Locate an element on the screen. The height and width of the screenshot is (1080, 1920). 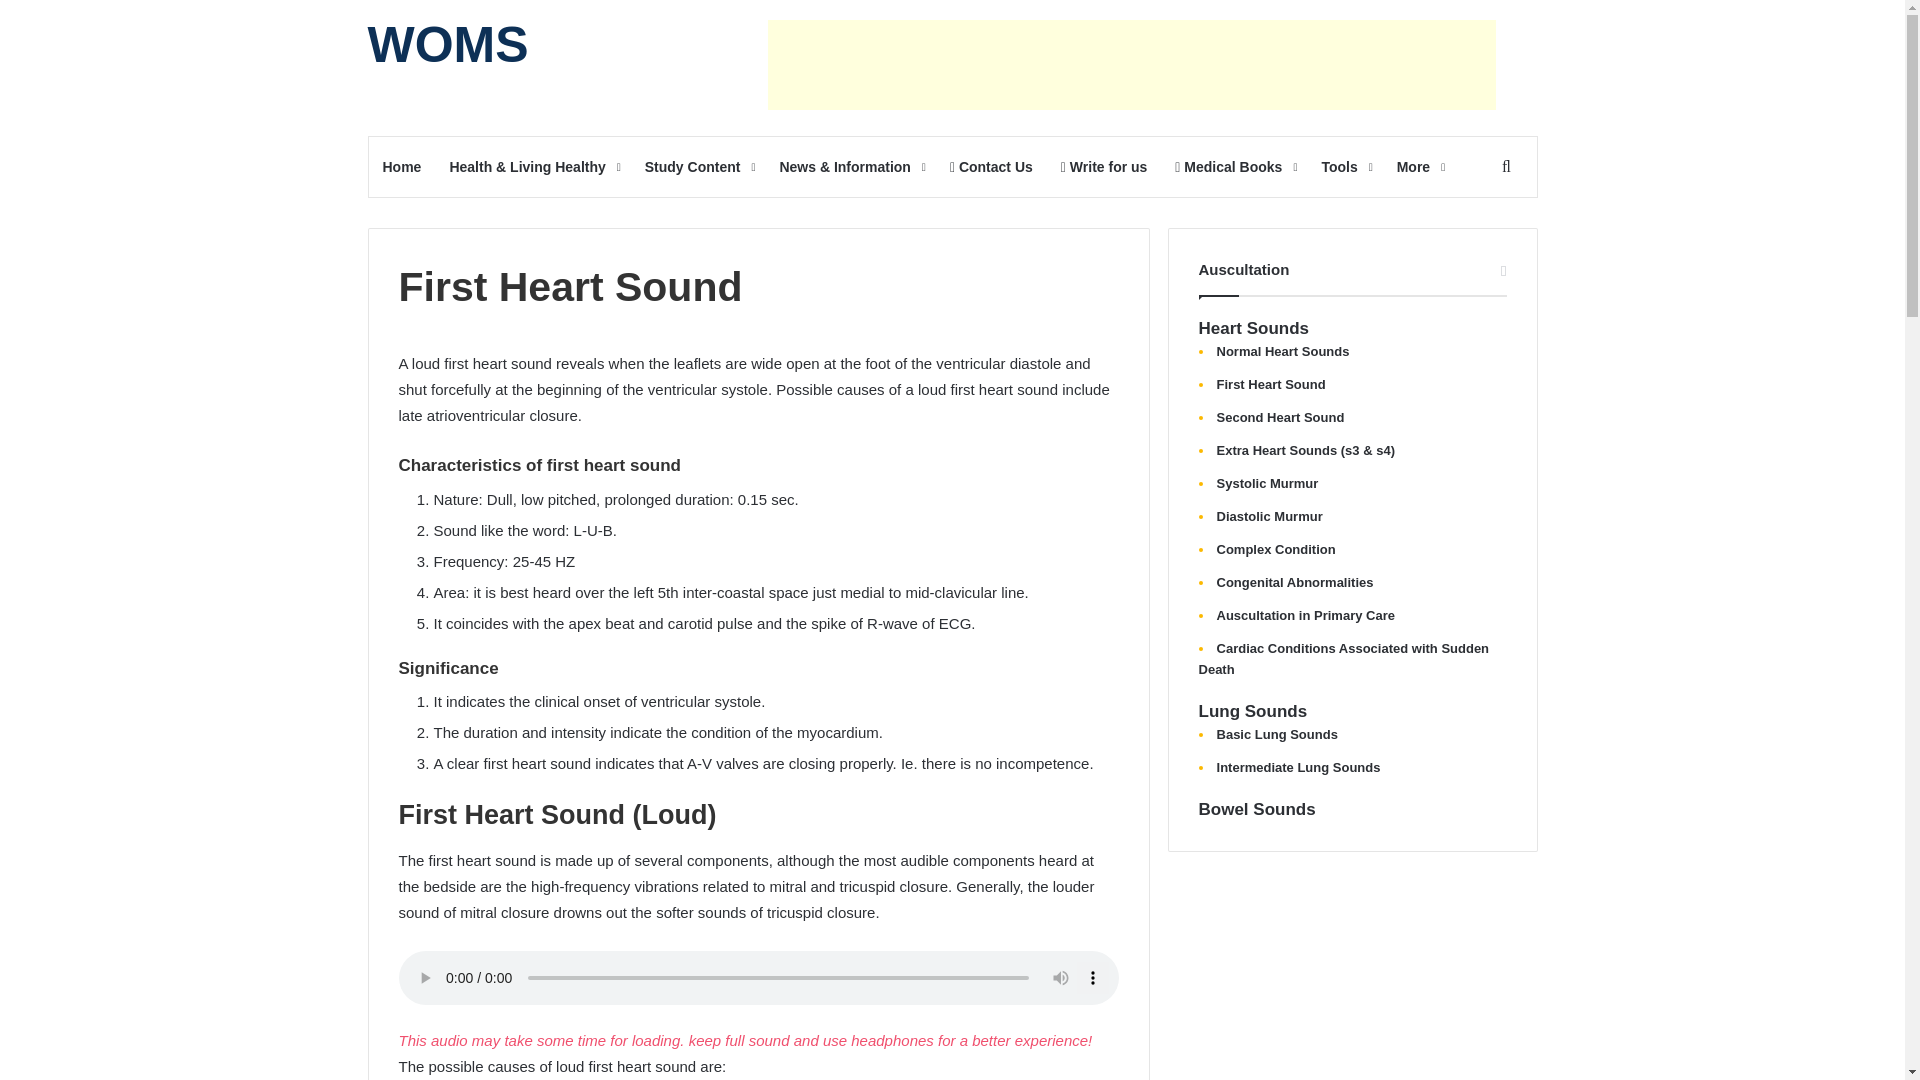
Home is located at coordinates (402, 166).